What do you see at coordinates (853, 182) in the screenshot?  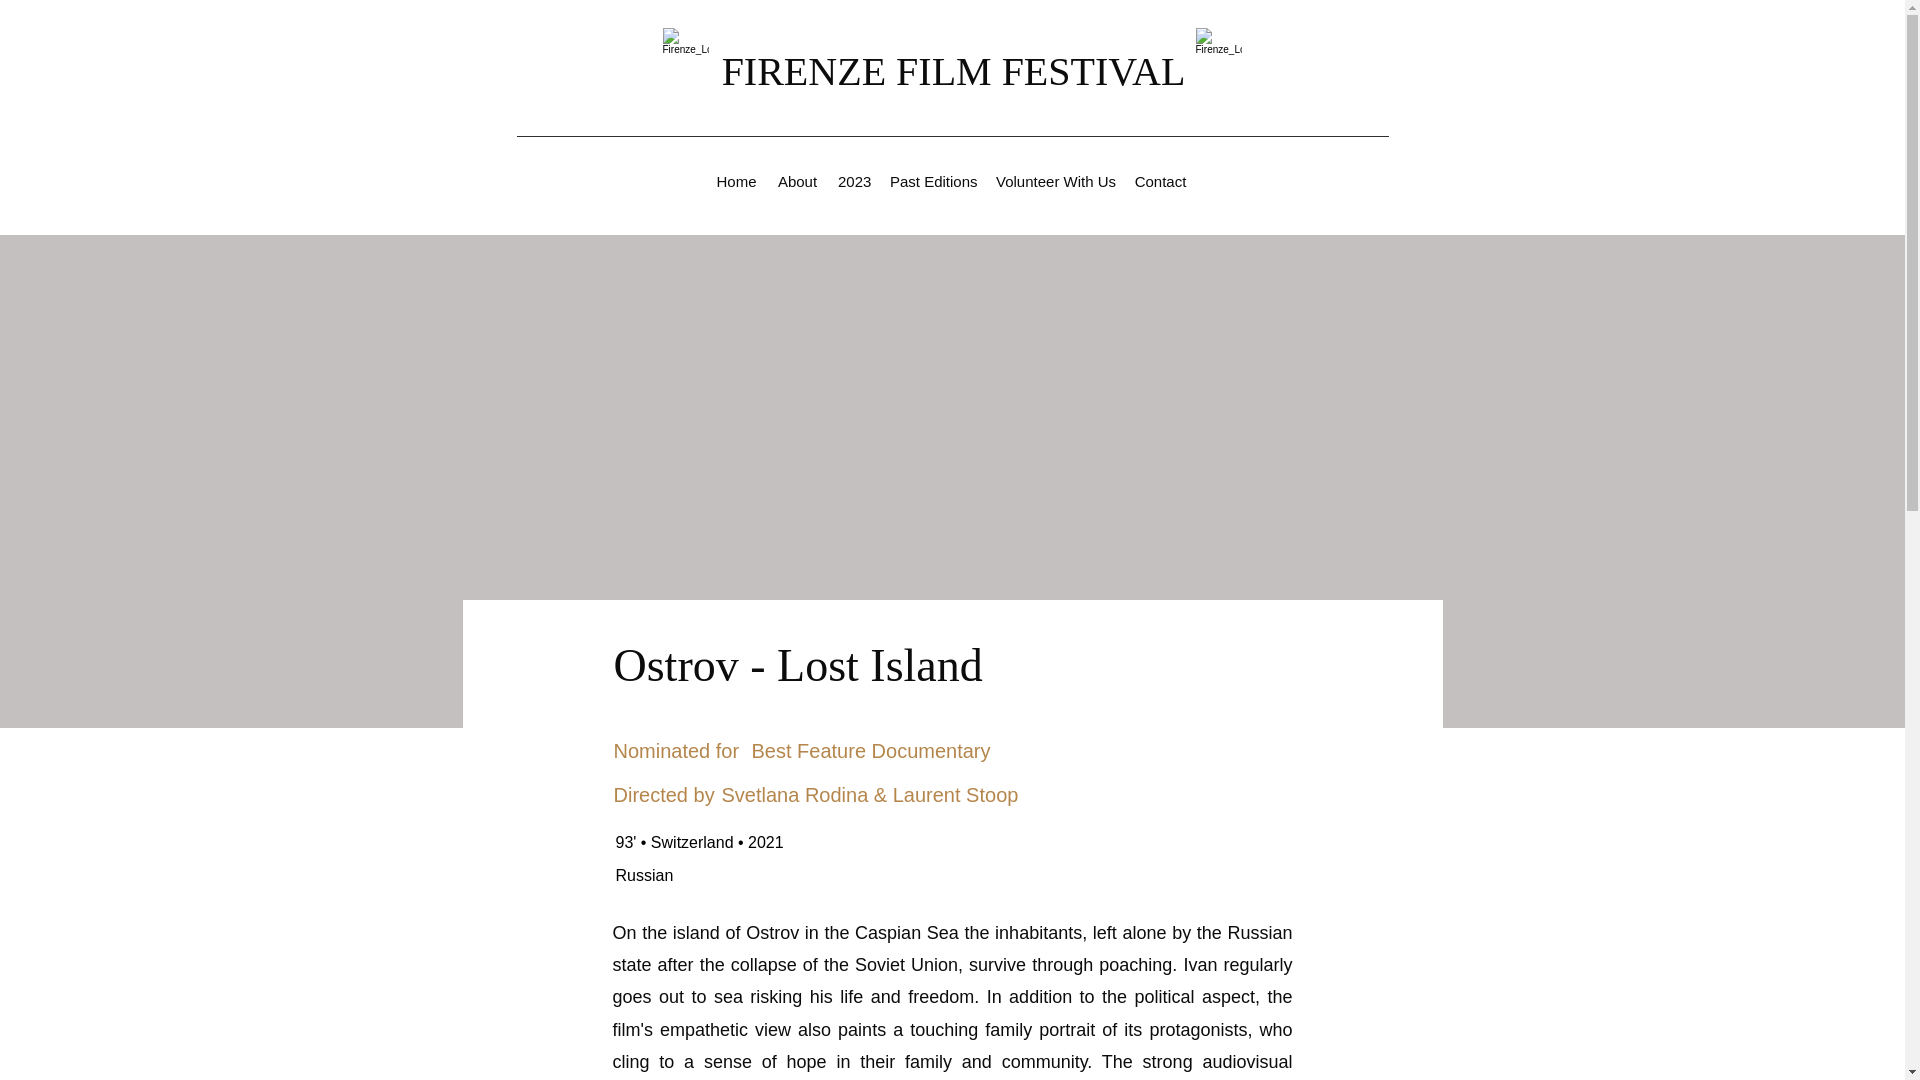 I see `2023` at bounding box center [853, 182].